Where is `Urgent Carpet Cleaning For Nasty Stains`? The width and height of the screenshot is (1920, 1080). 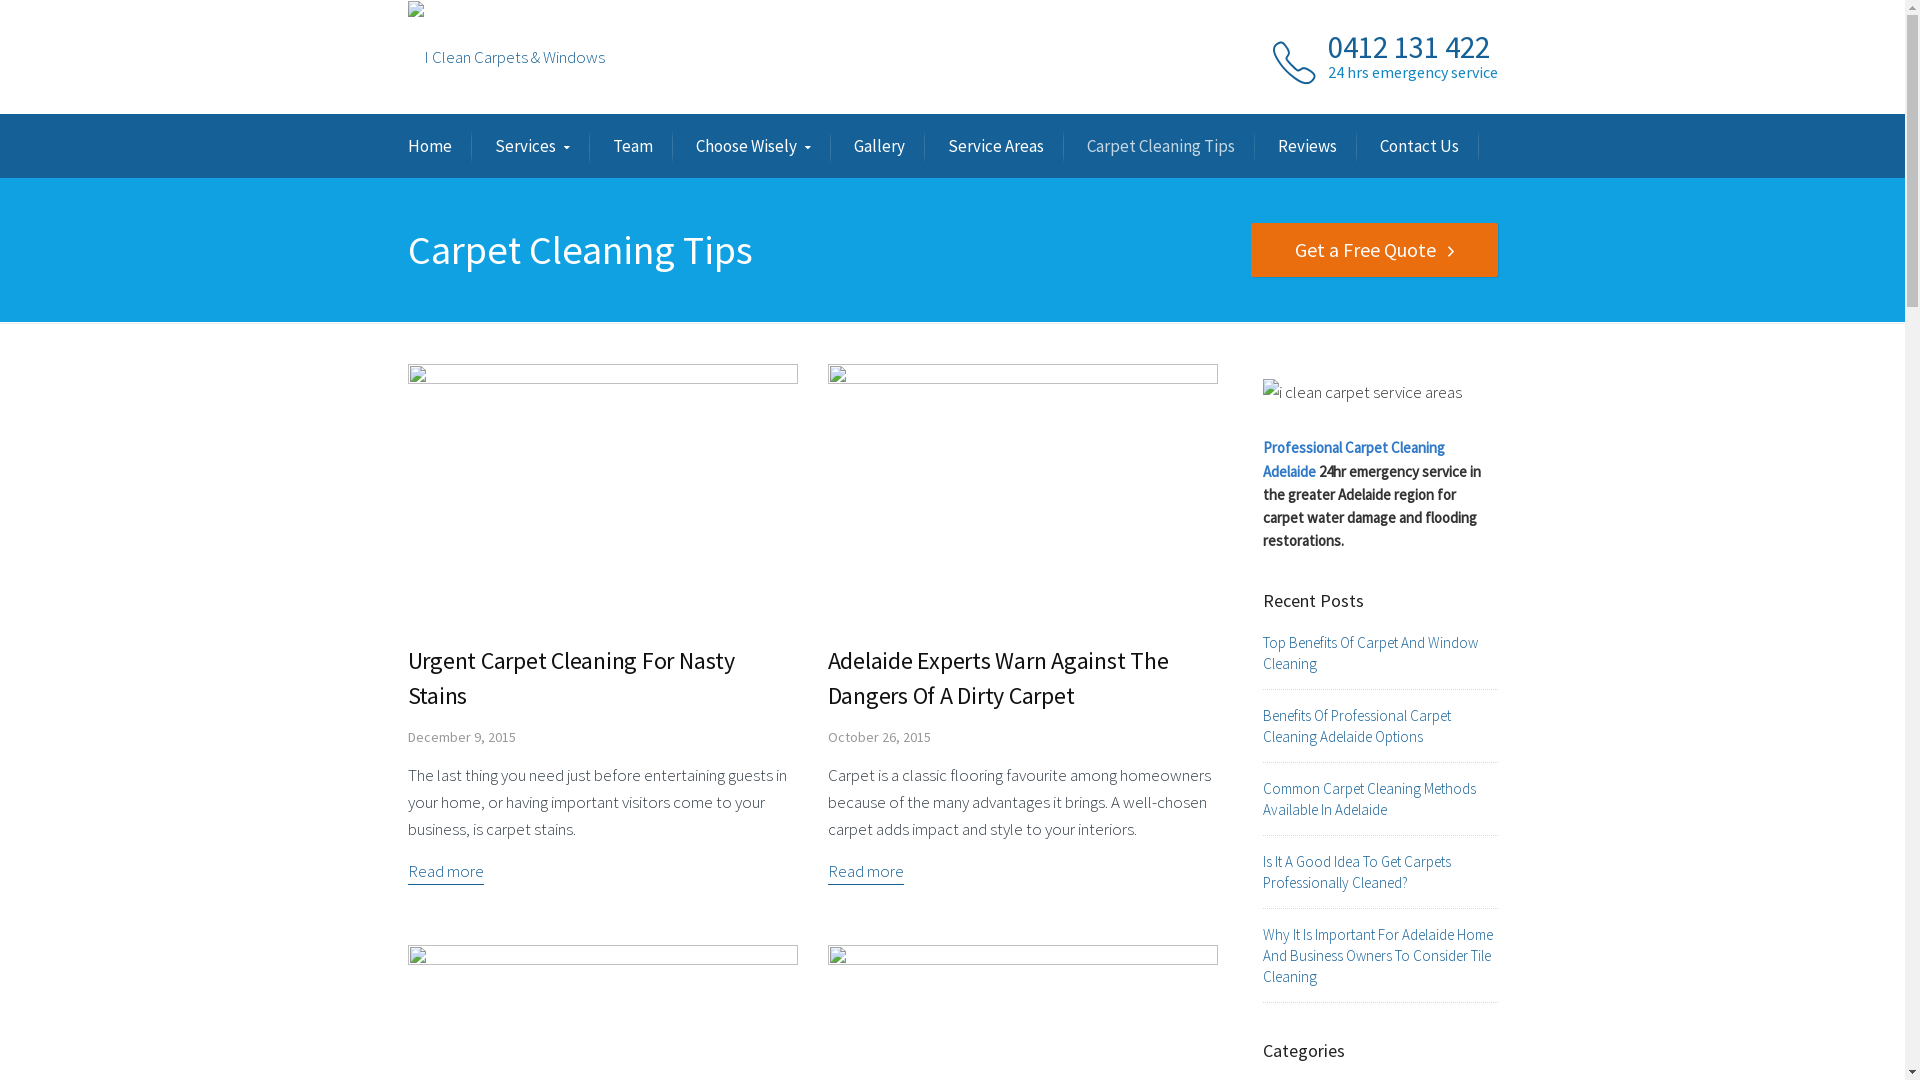 Urgent Carpet Cleaning For Nasty Stains is located at coordinates (603, 493).